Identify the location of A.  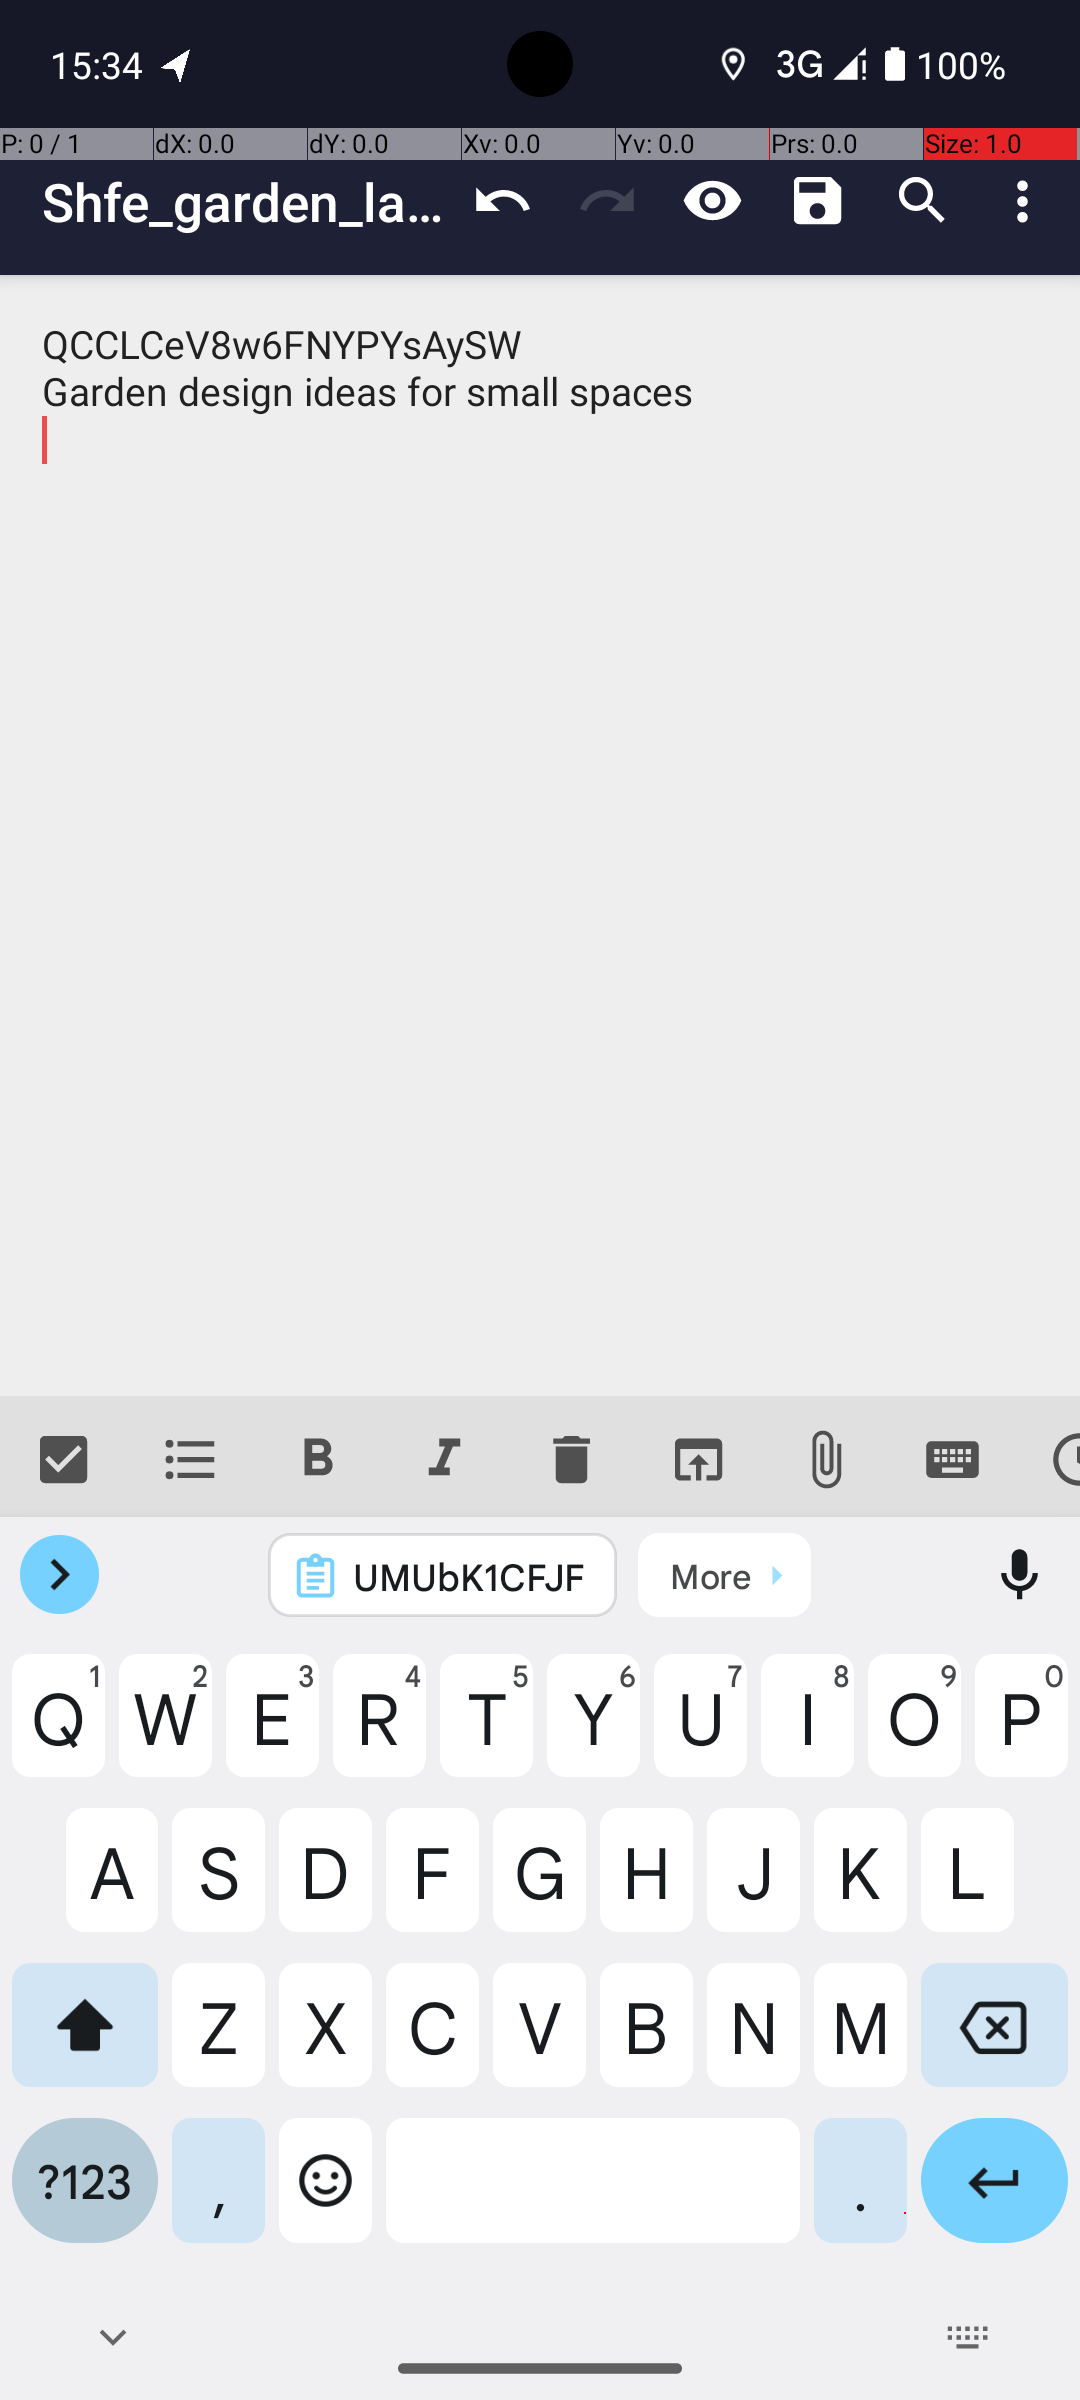
(85, 1886).